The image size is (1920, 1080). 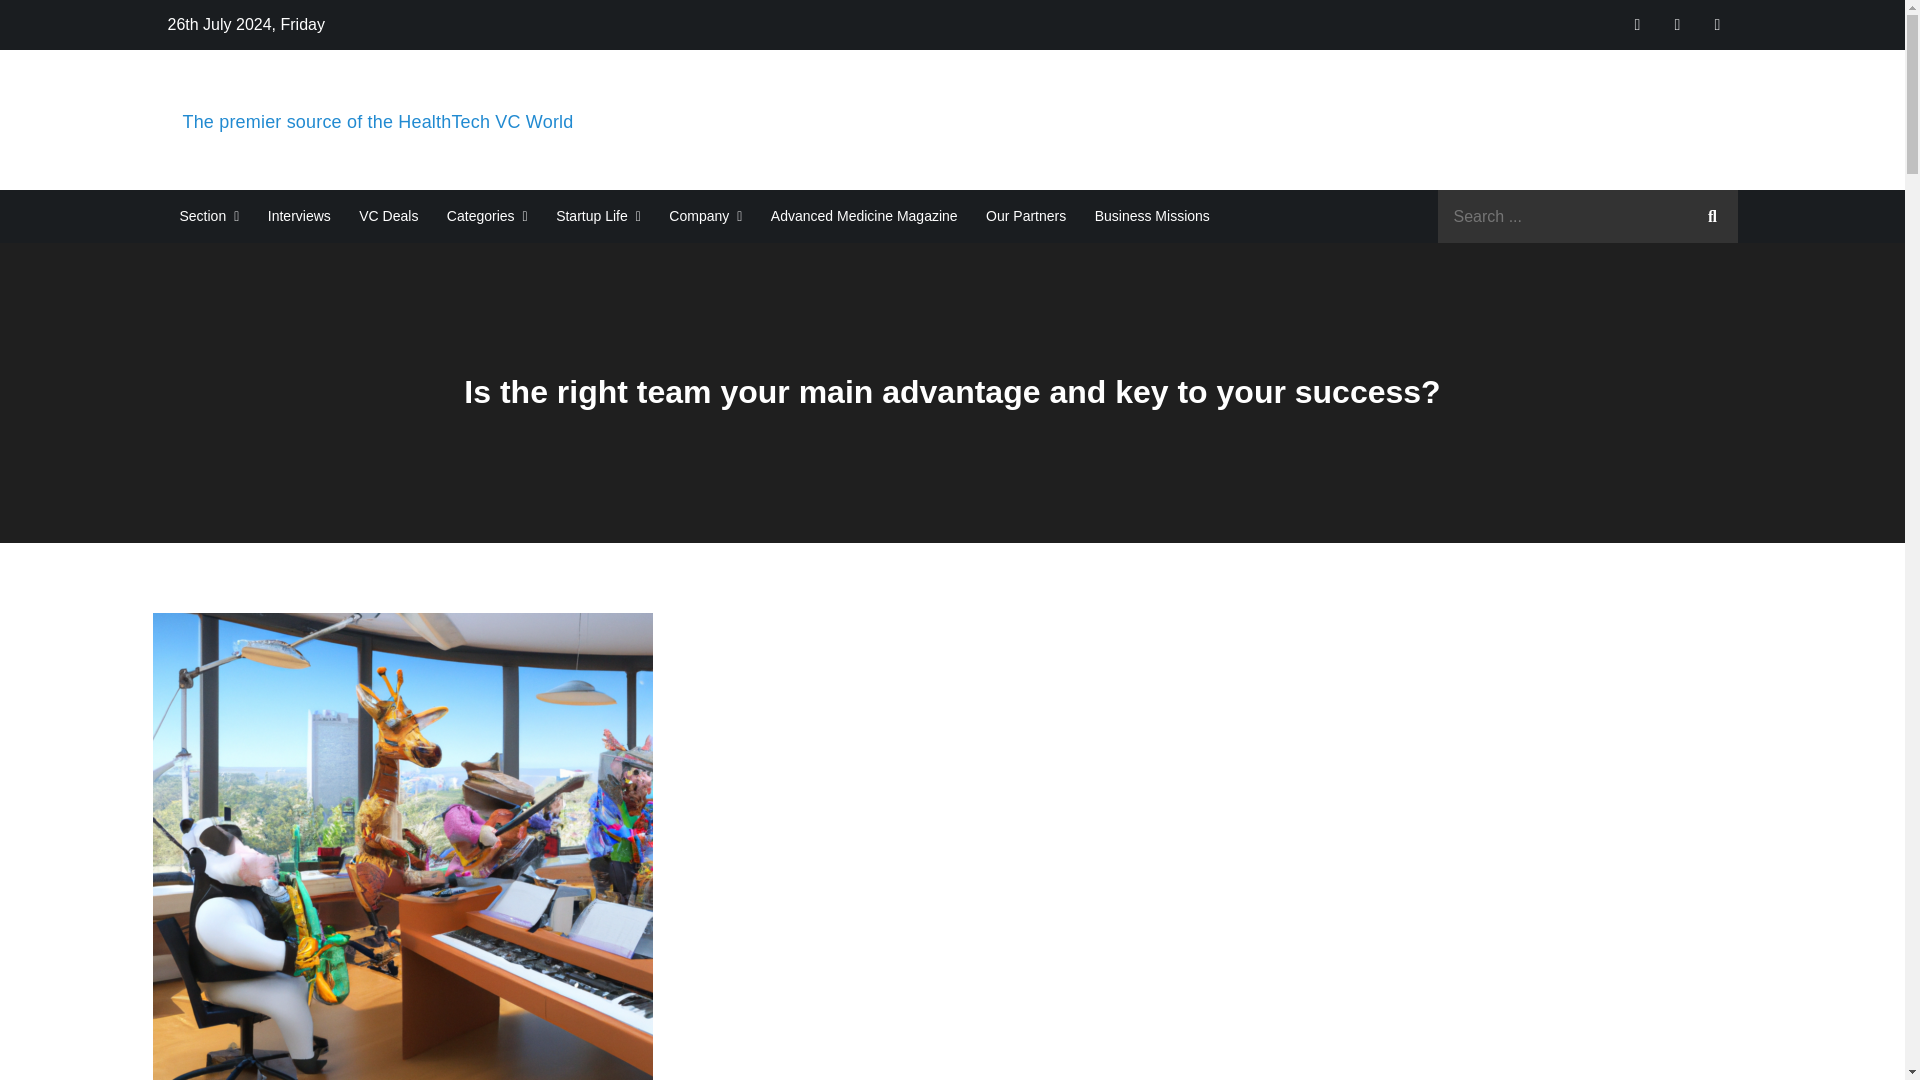 What do you see at coordinates (299, 216) in the screenshot?
I see `Interviews` at bounding box center [299, 216].